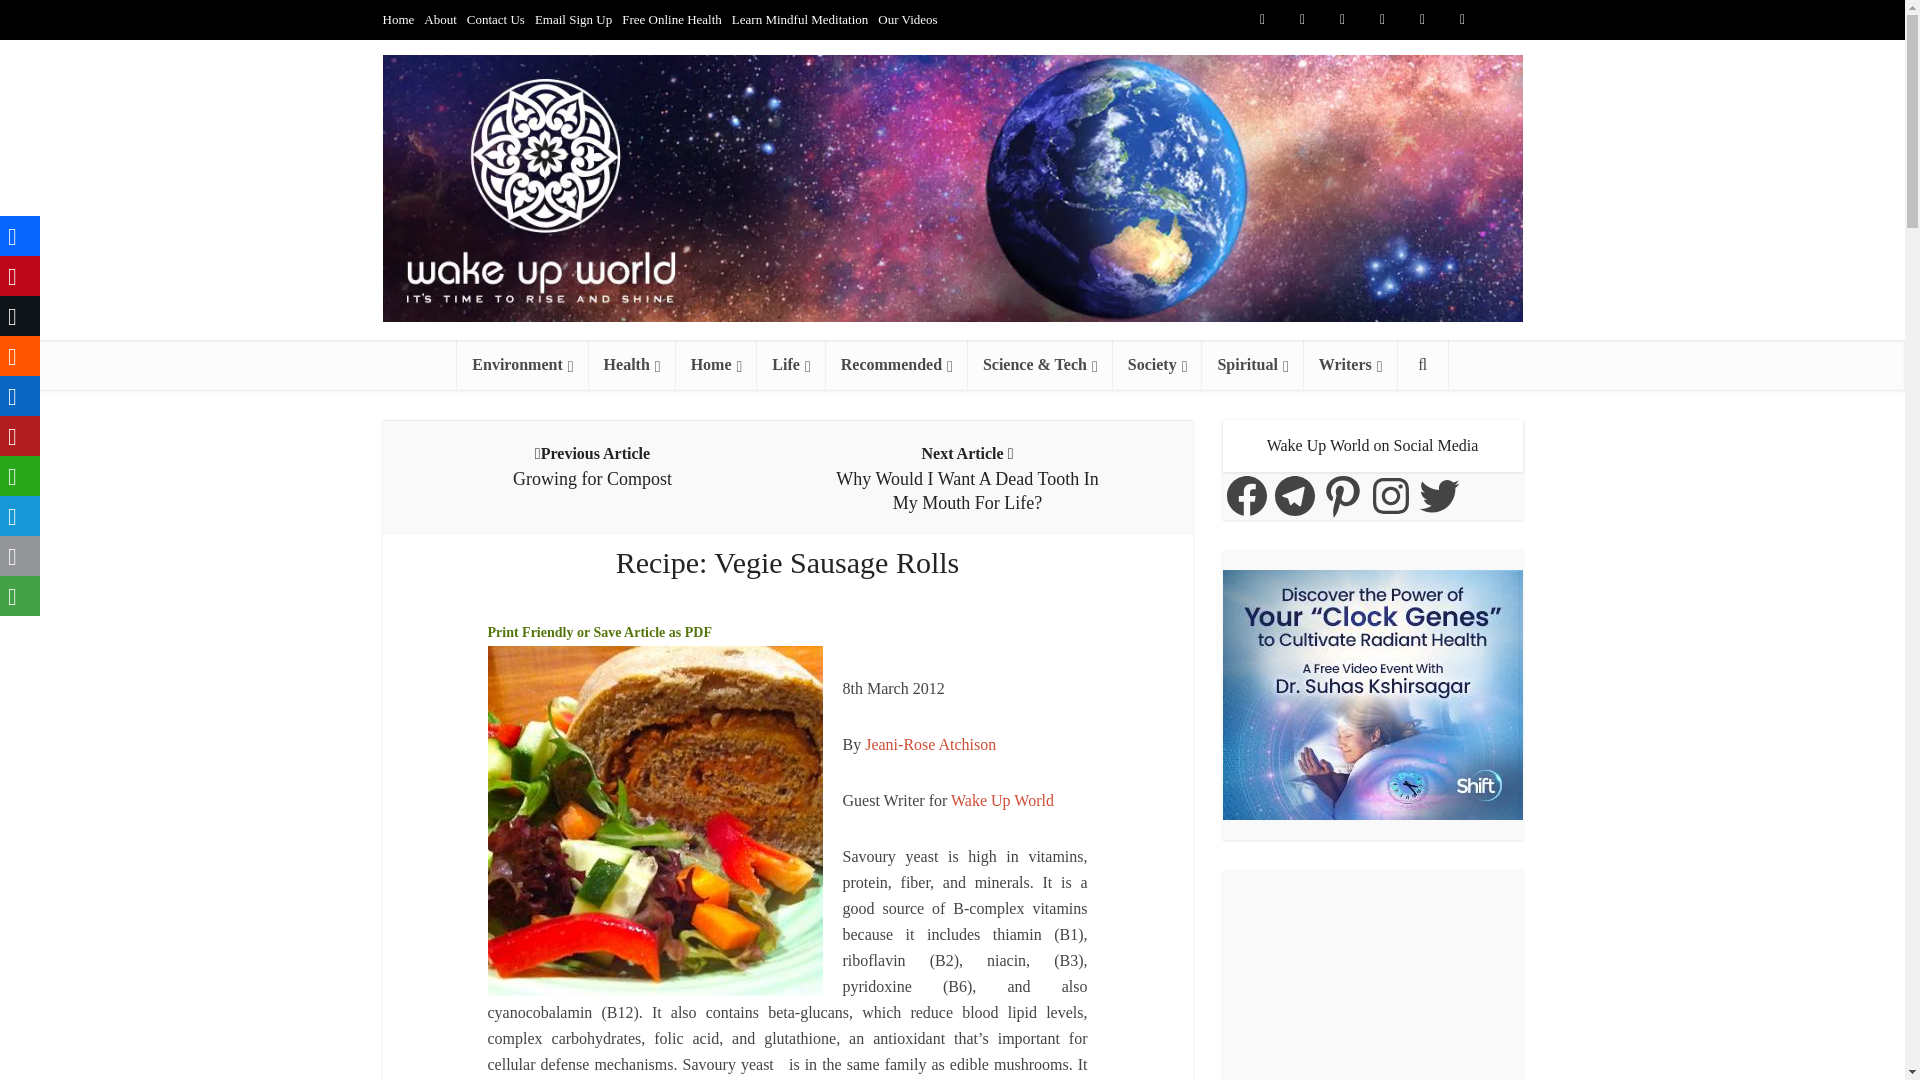 This screenshot has height=1080, width=1920. I want to click on Email Sign Up, so click(574, 19).